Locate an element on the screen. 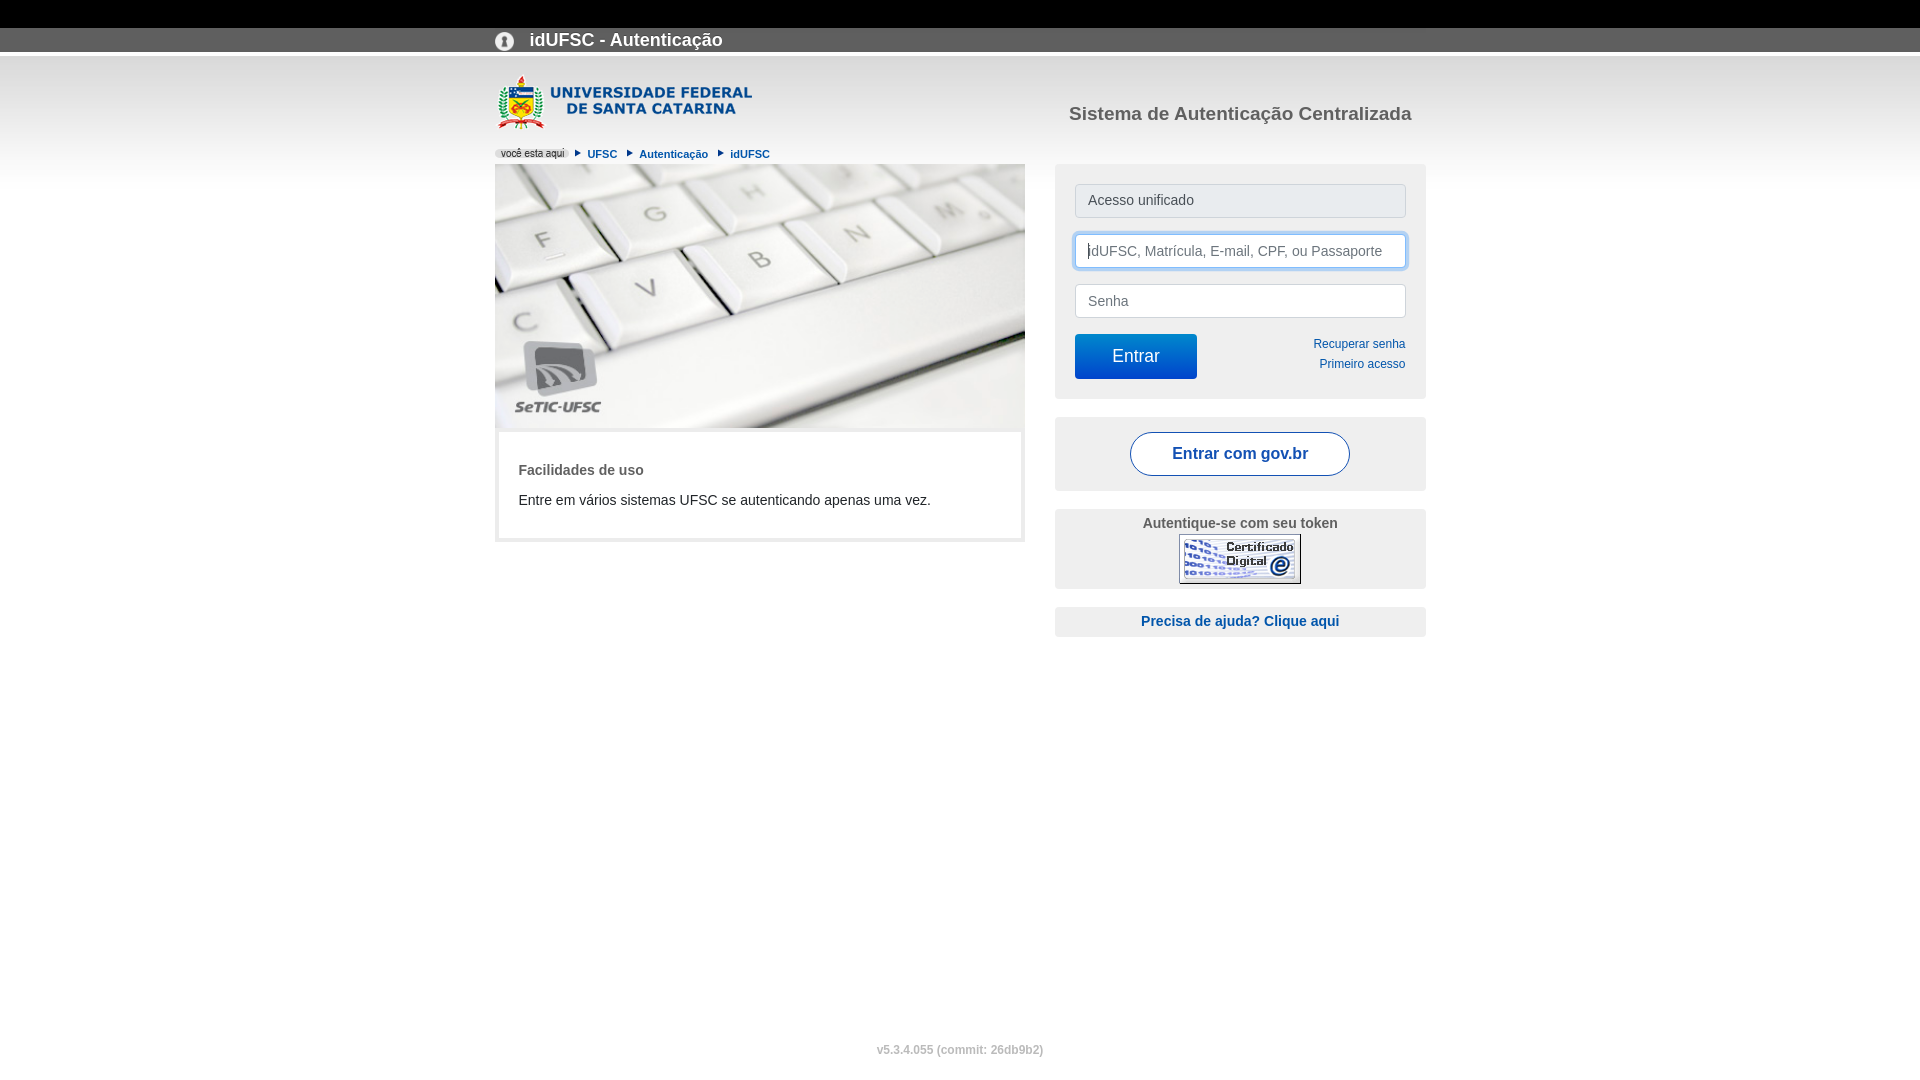  UFSC is located at coordinates (602, 154).